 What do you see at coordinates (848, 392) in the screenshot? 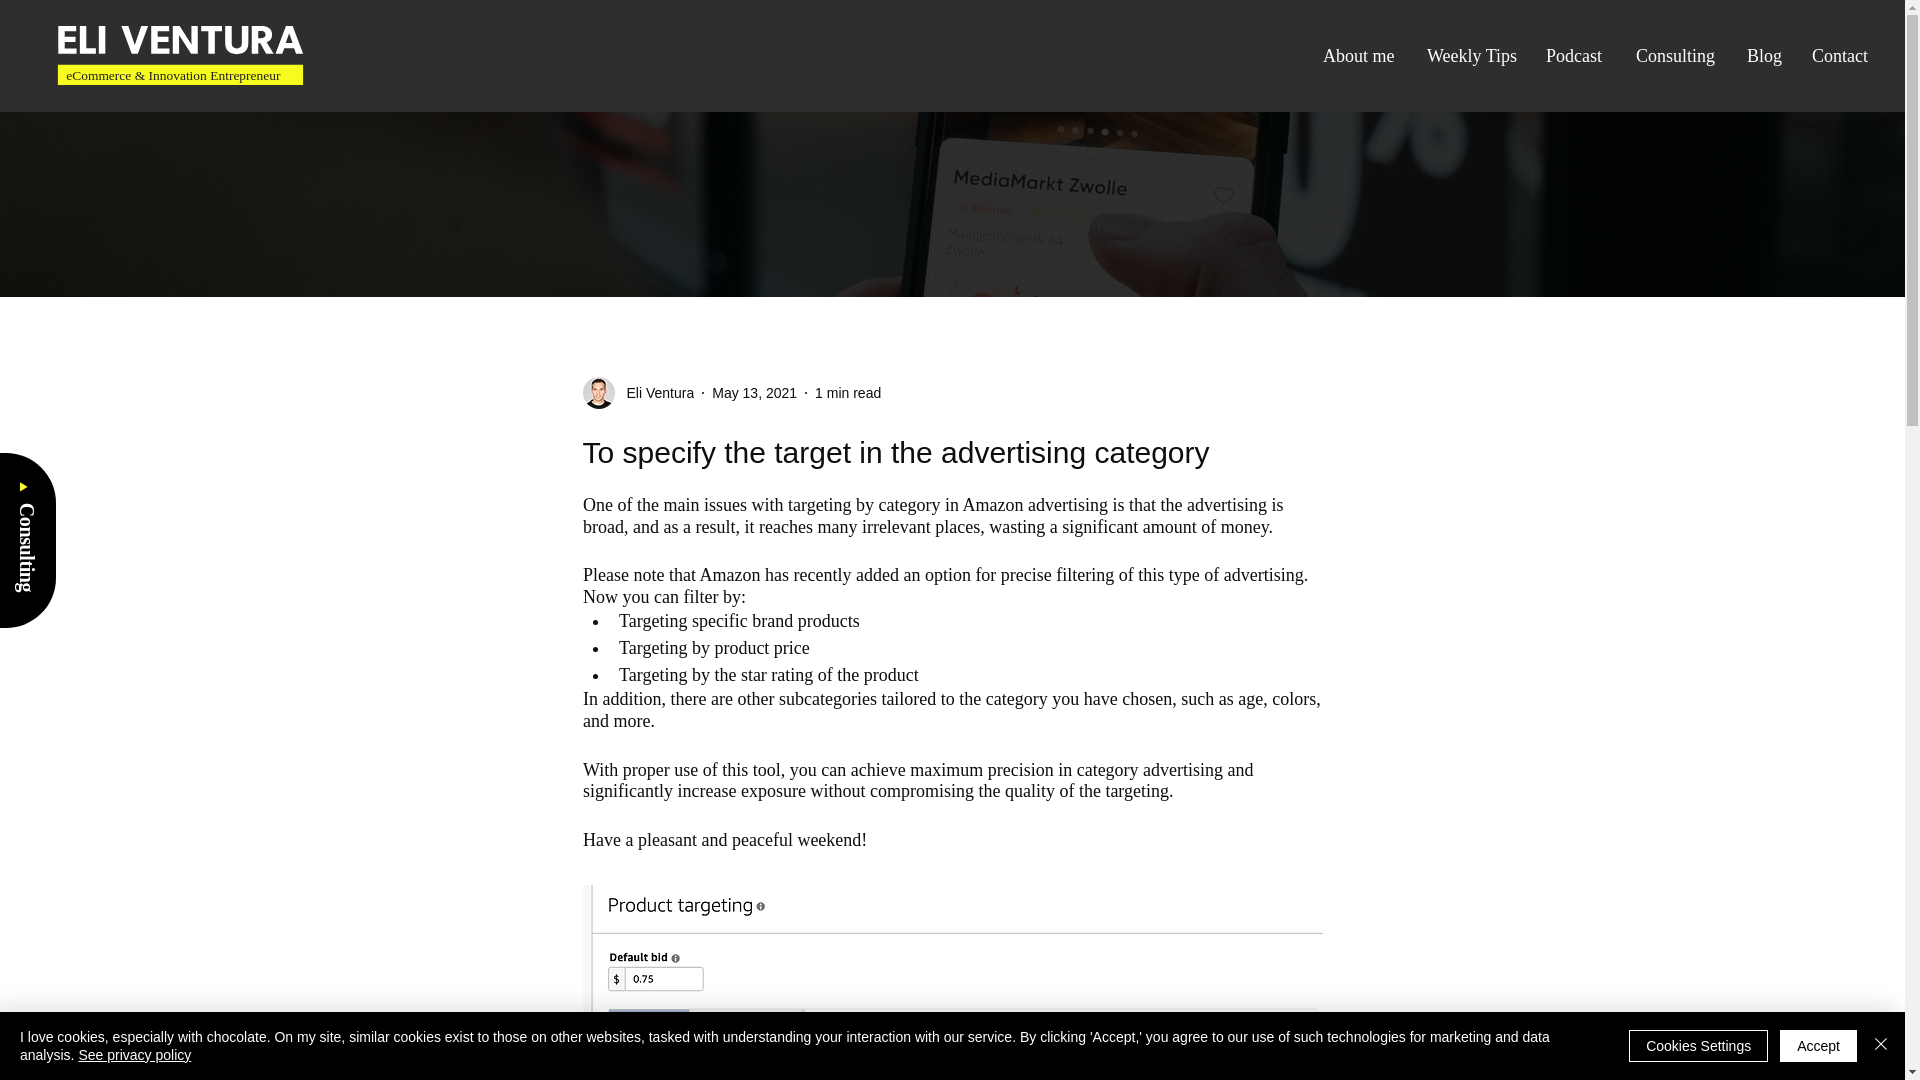
I see `1 min read` at bounding box center [848, 392].